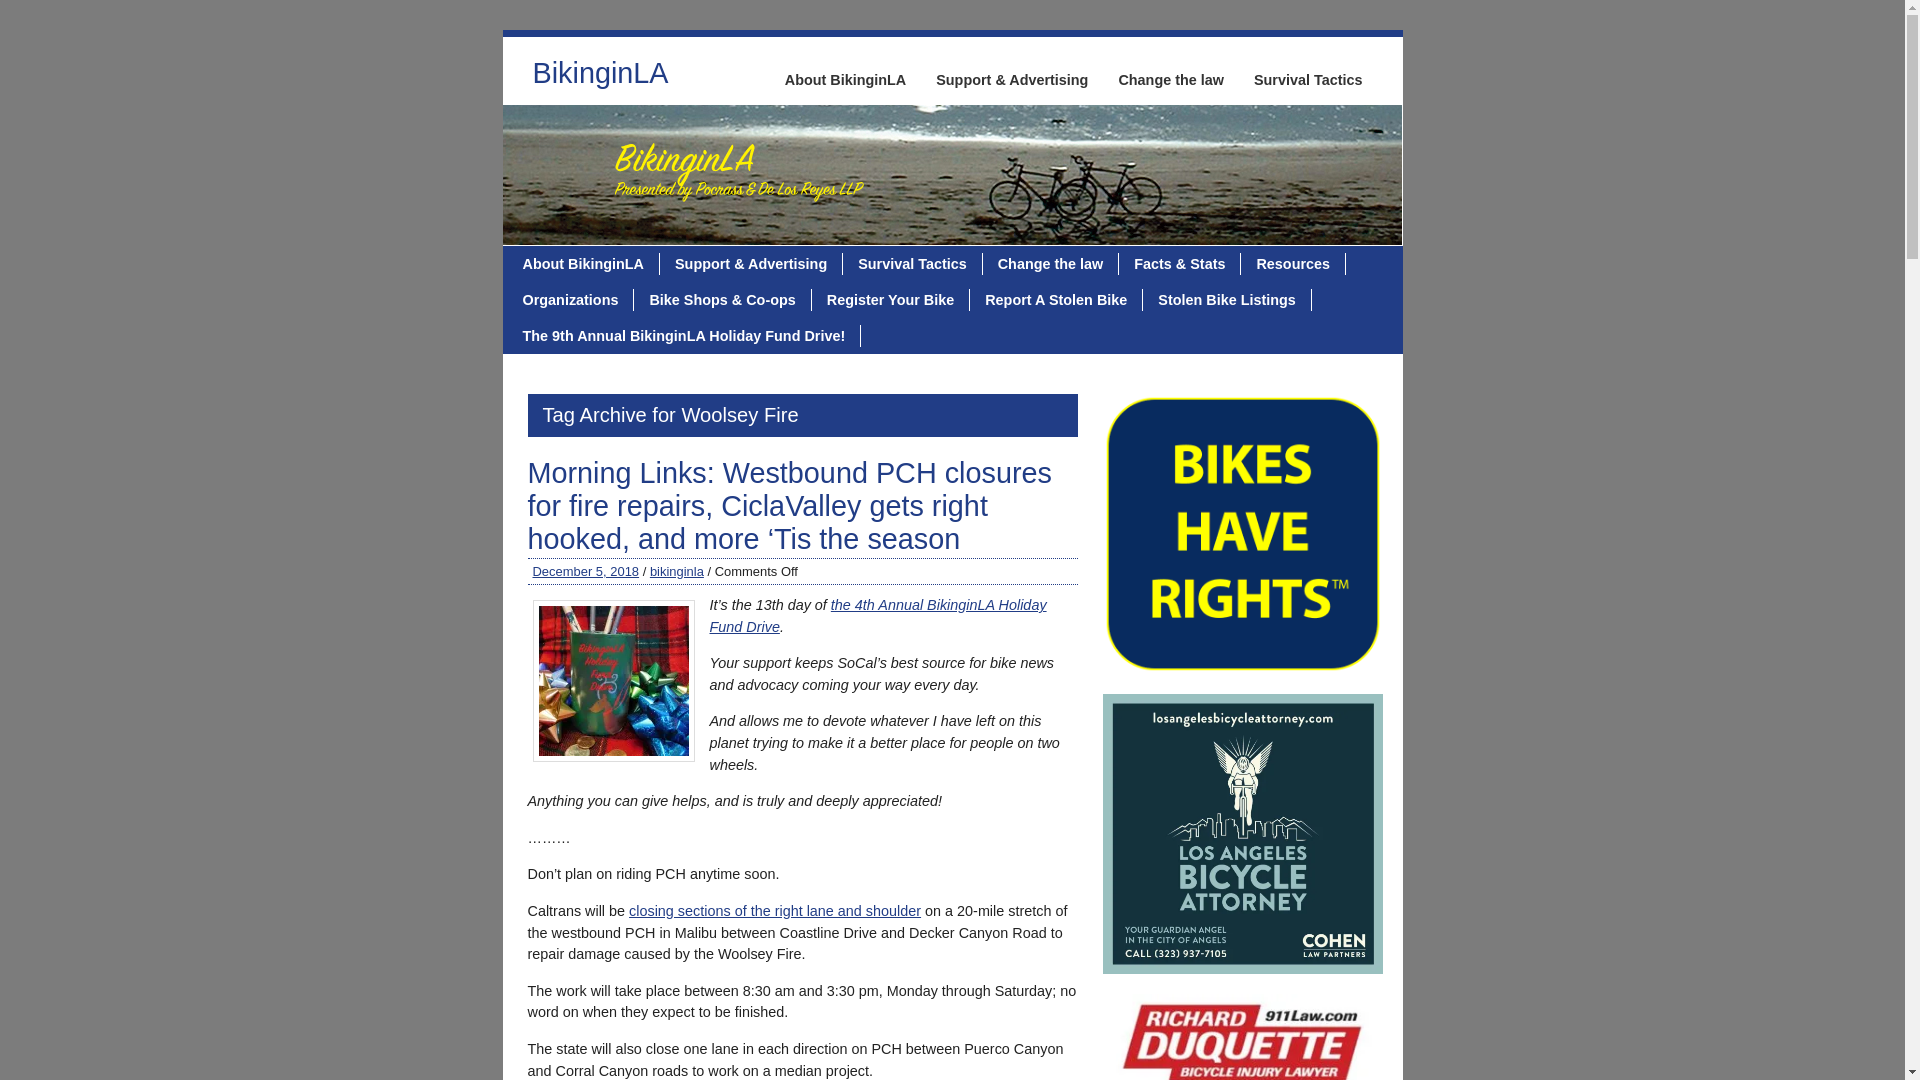  Describe the element at coordinates (1170, 80) in the screenshot. I see `Change the law` at that location.